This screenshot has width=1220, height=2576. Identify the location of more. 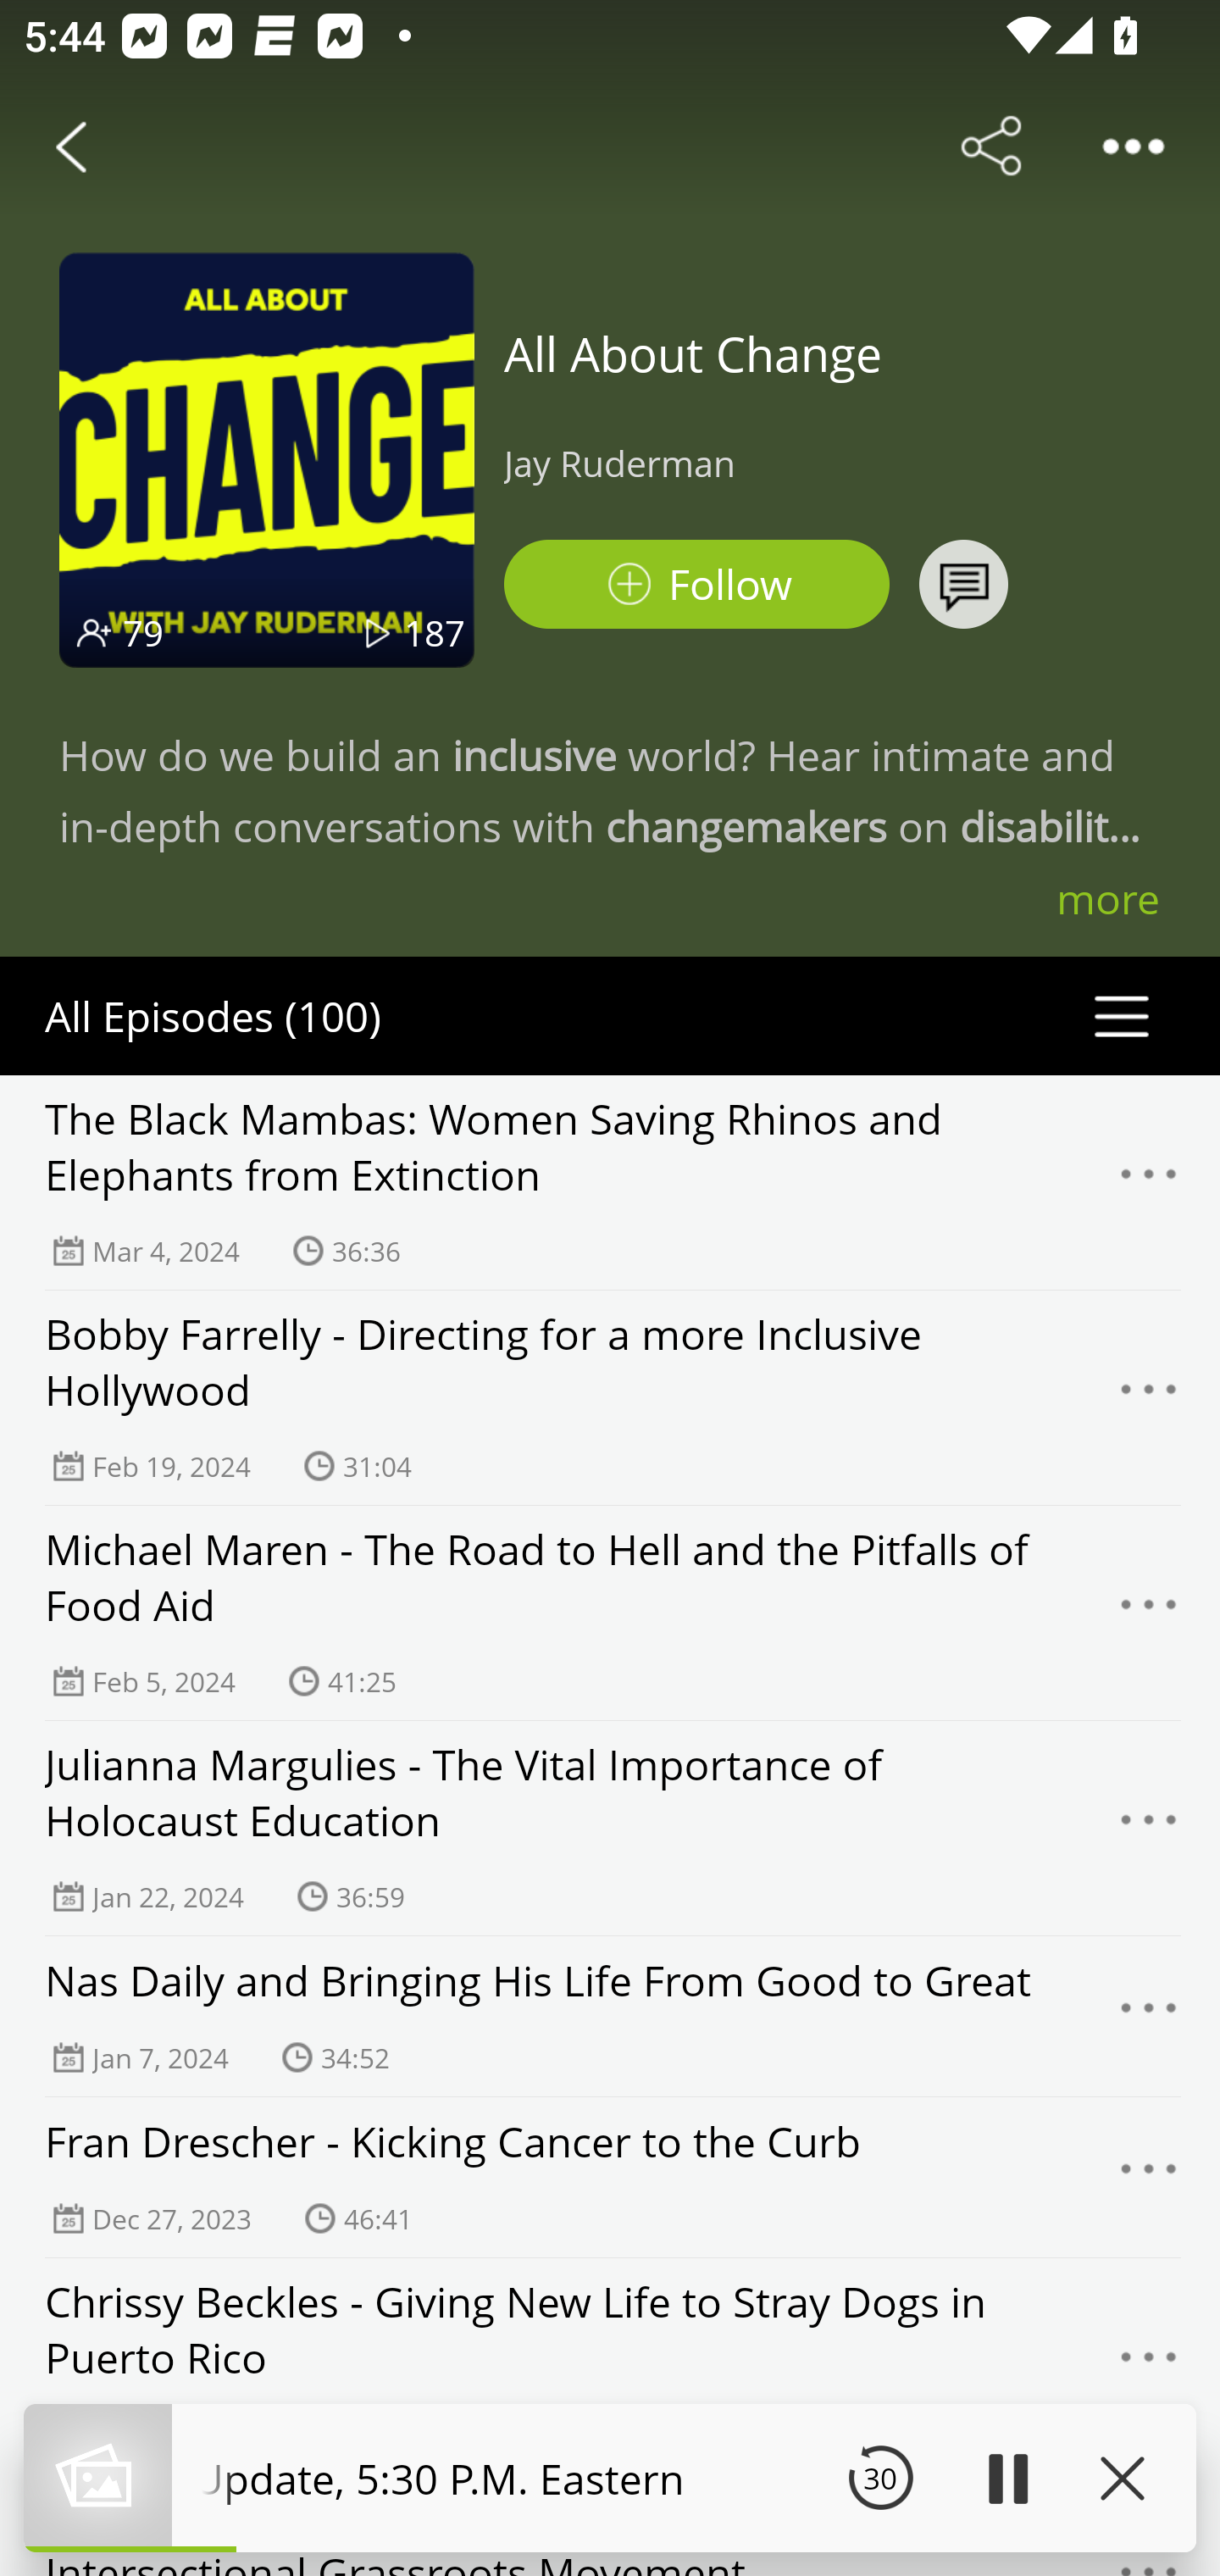
(1108, 898).